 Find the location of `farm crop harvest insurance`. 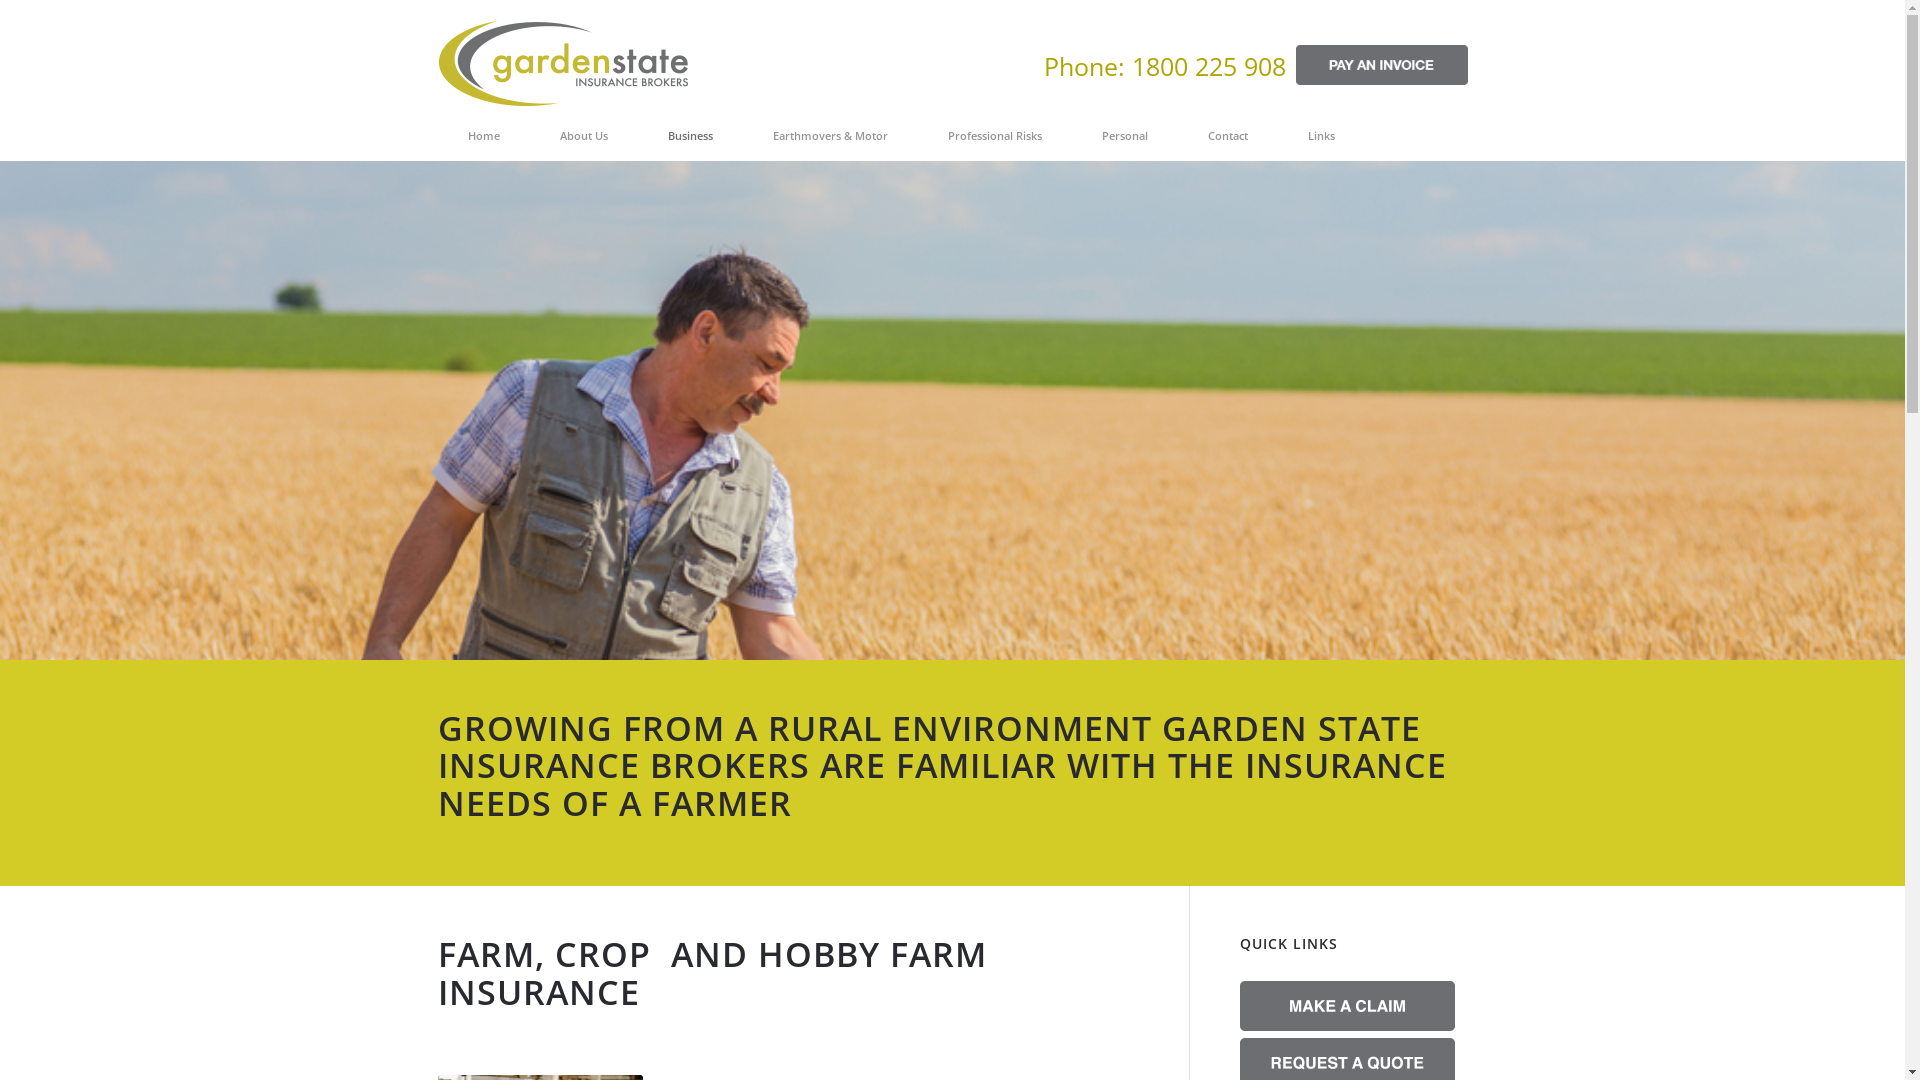

farm crop harvest insurance is located at coordinates (952, 570).